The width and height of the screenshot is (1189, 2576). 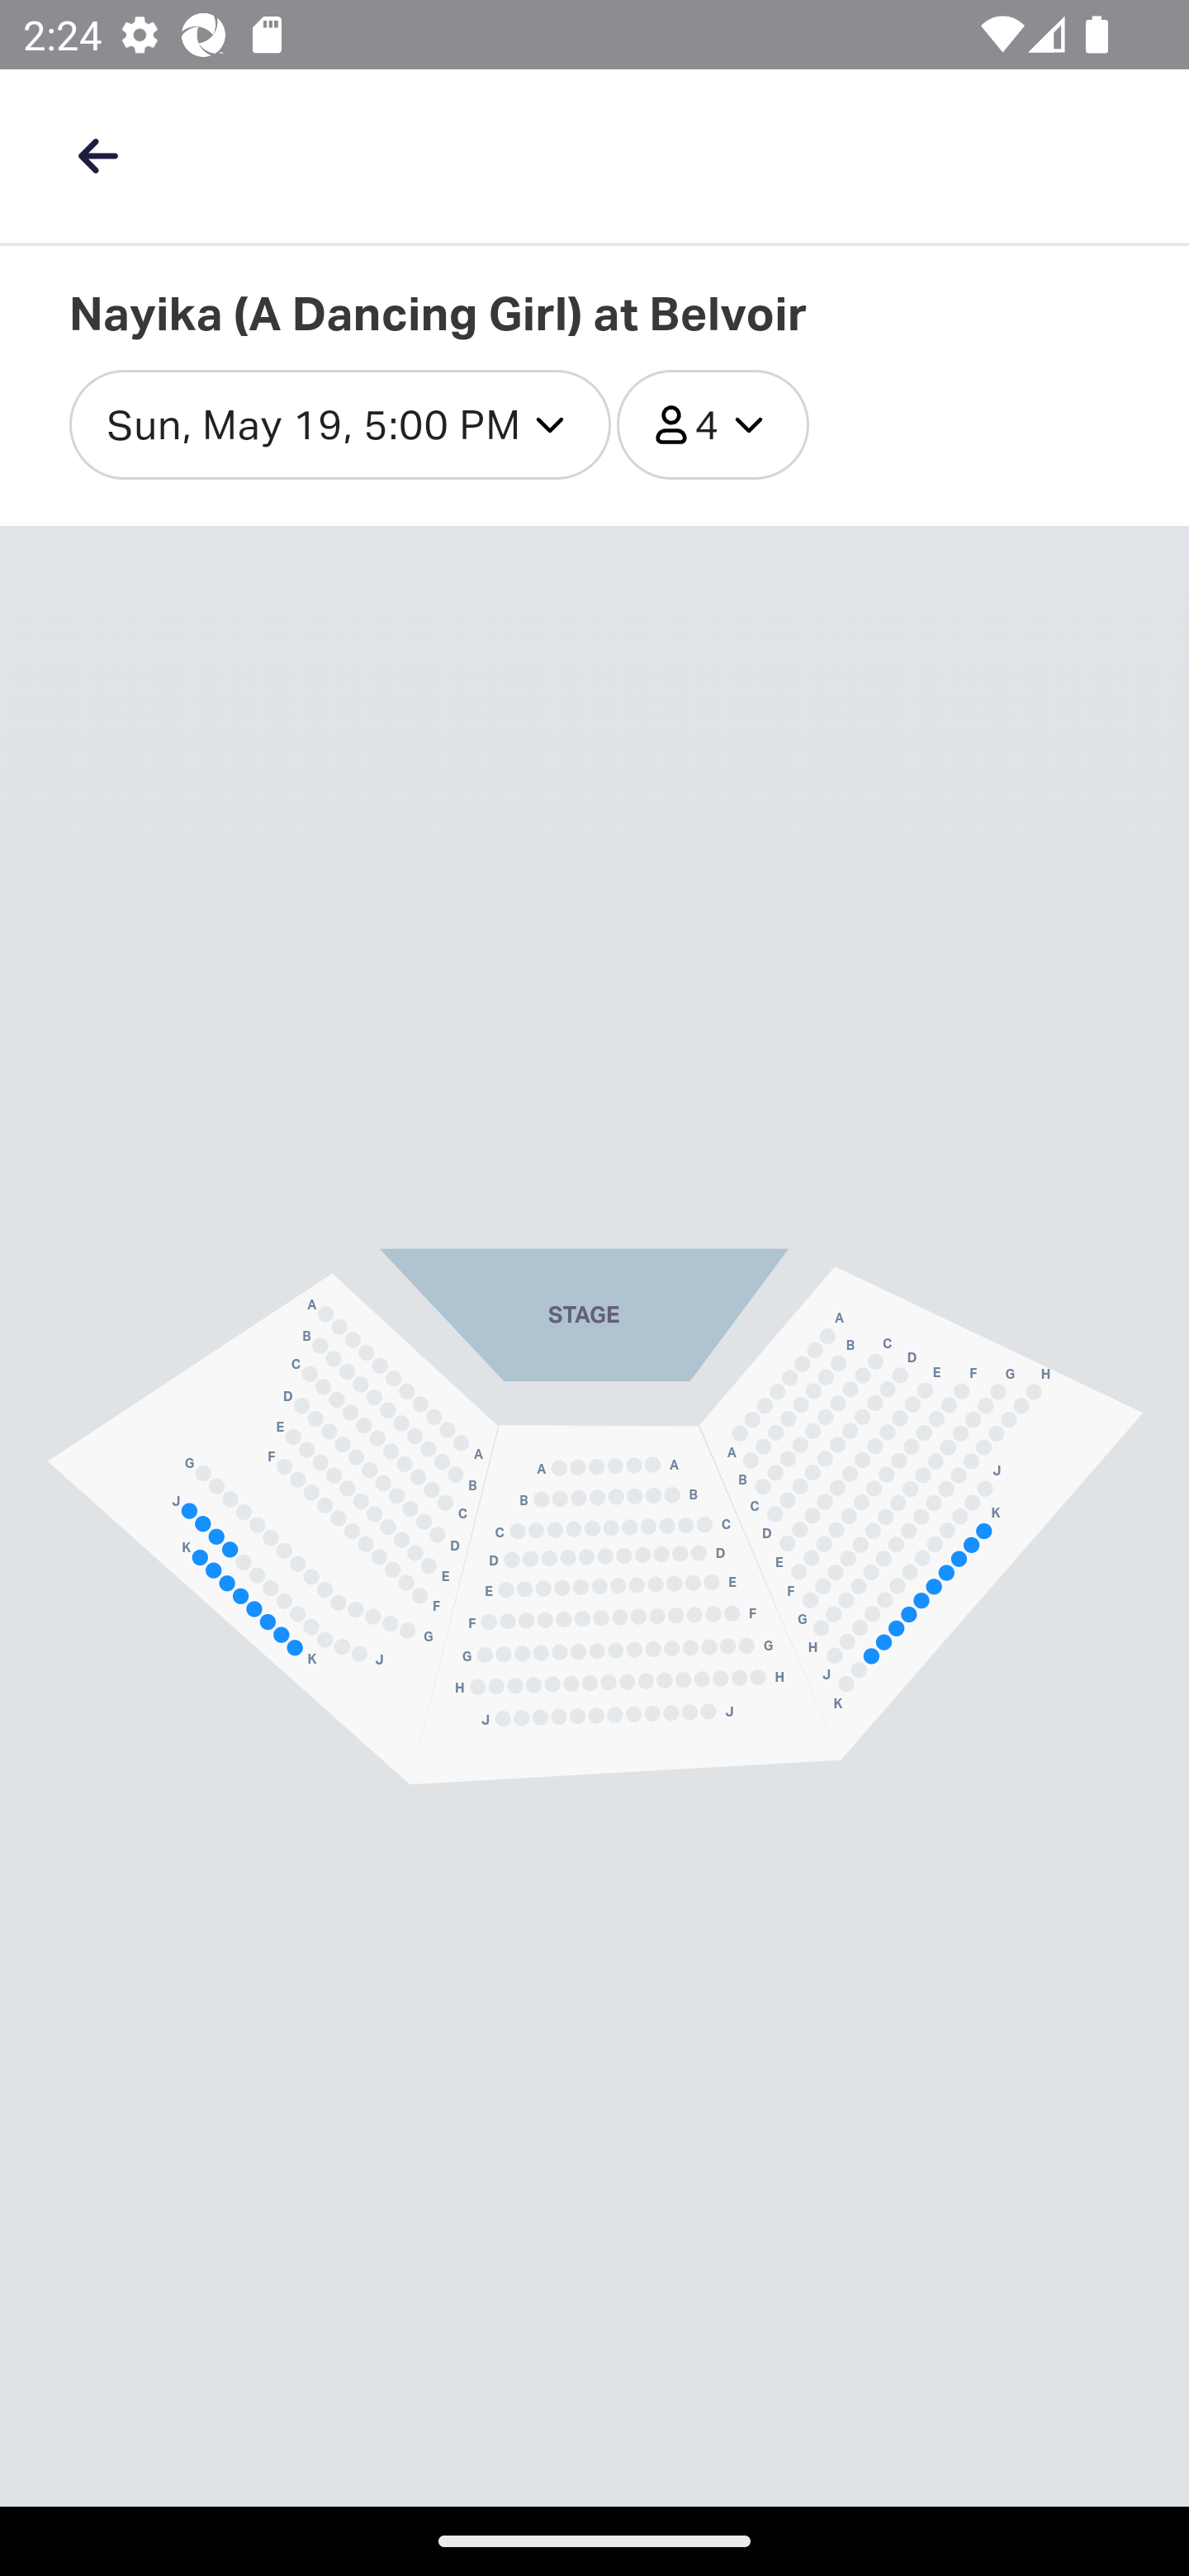 I want to click on Sun, May 19, 5:00 PM, so click(x=340, y=426).